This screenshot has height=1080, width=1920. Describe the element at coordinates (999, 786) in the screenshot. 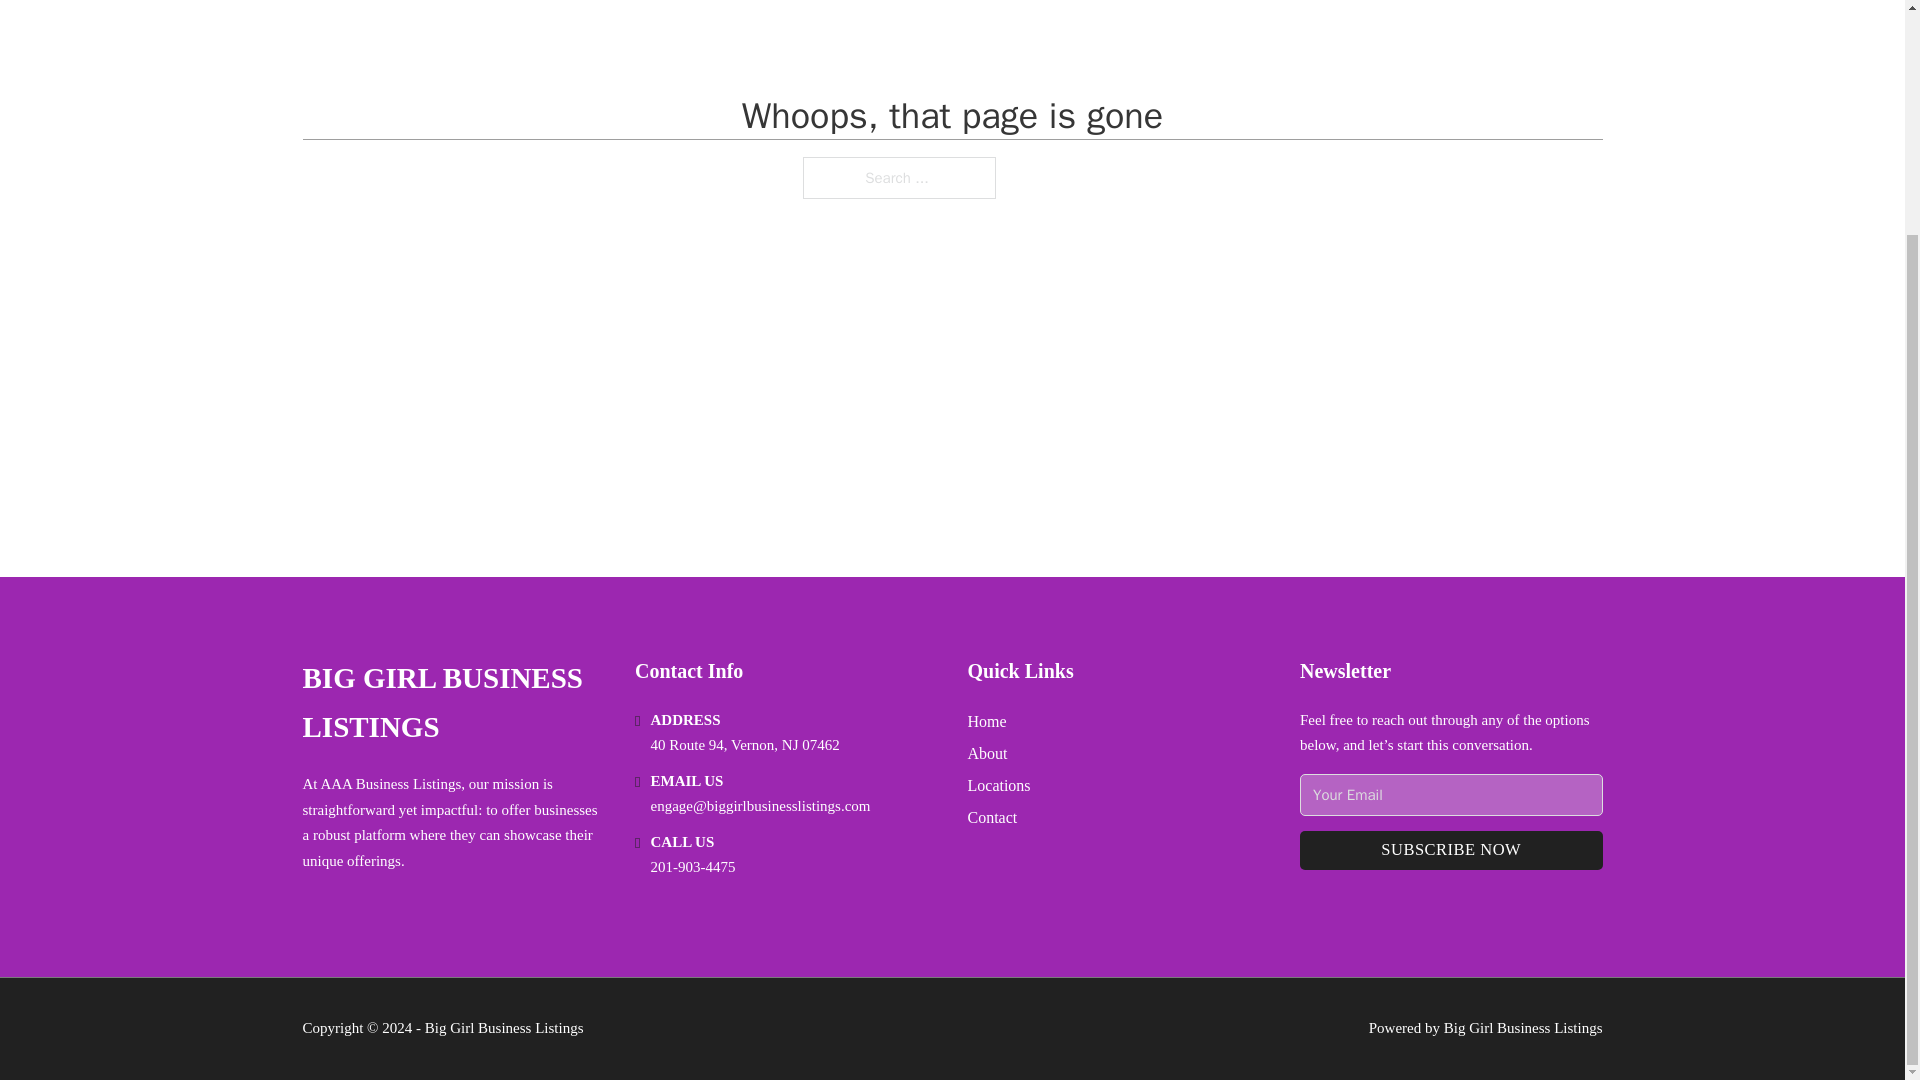

I see `Locations` at that location.